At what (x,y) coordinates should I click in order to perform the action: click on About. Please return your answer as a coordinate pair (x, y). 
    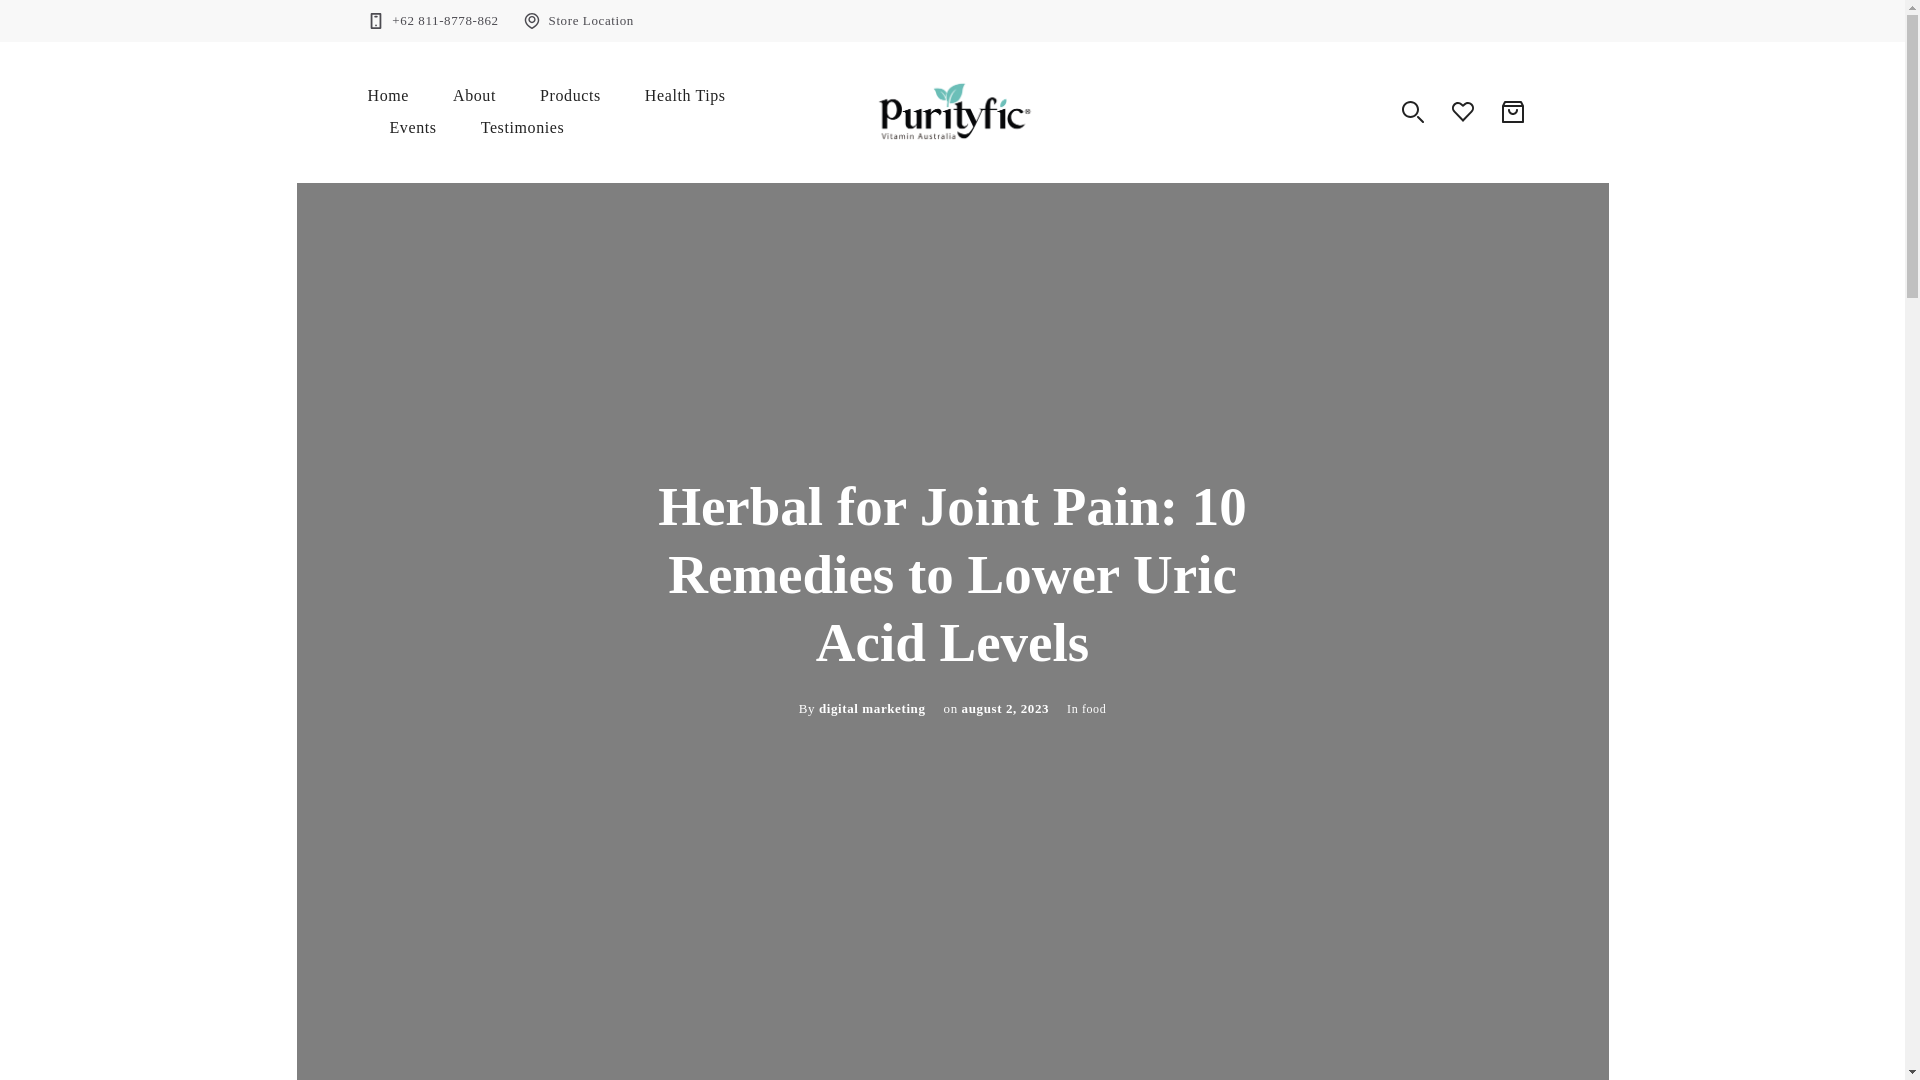
    Looking at the image, I should click on (474, 96).